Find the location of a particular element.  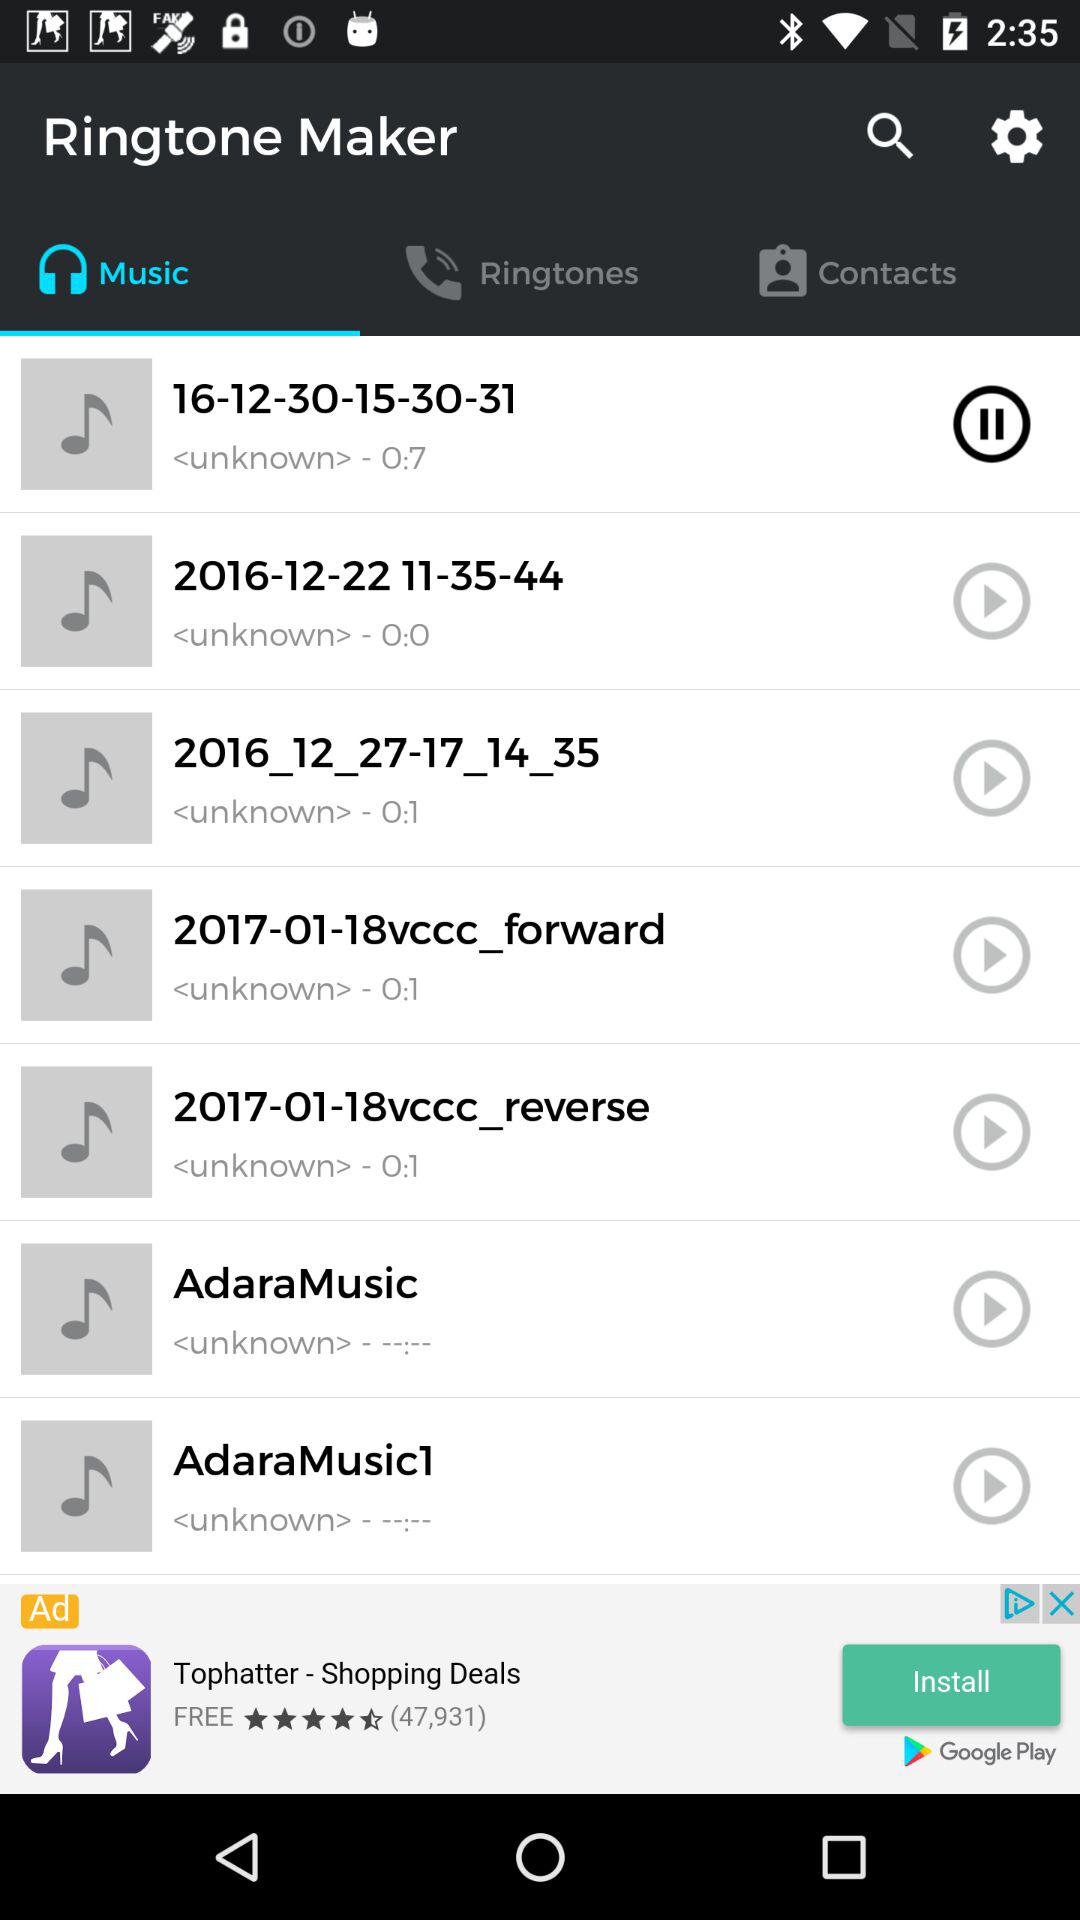

click for advertisement is located at coordinates (540, 1689).